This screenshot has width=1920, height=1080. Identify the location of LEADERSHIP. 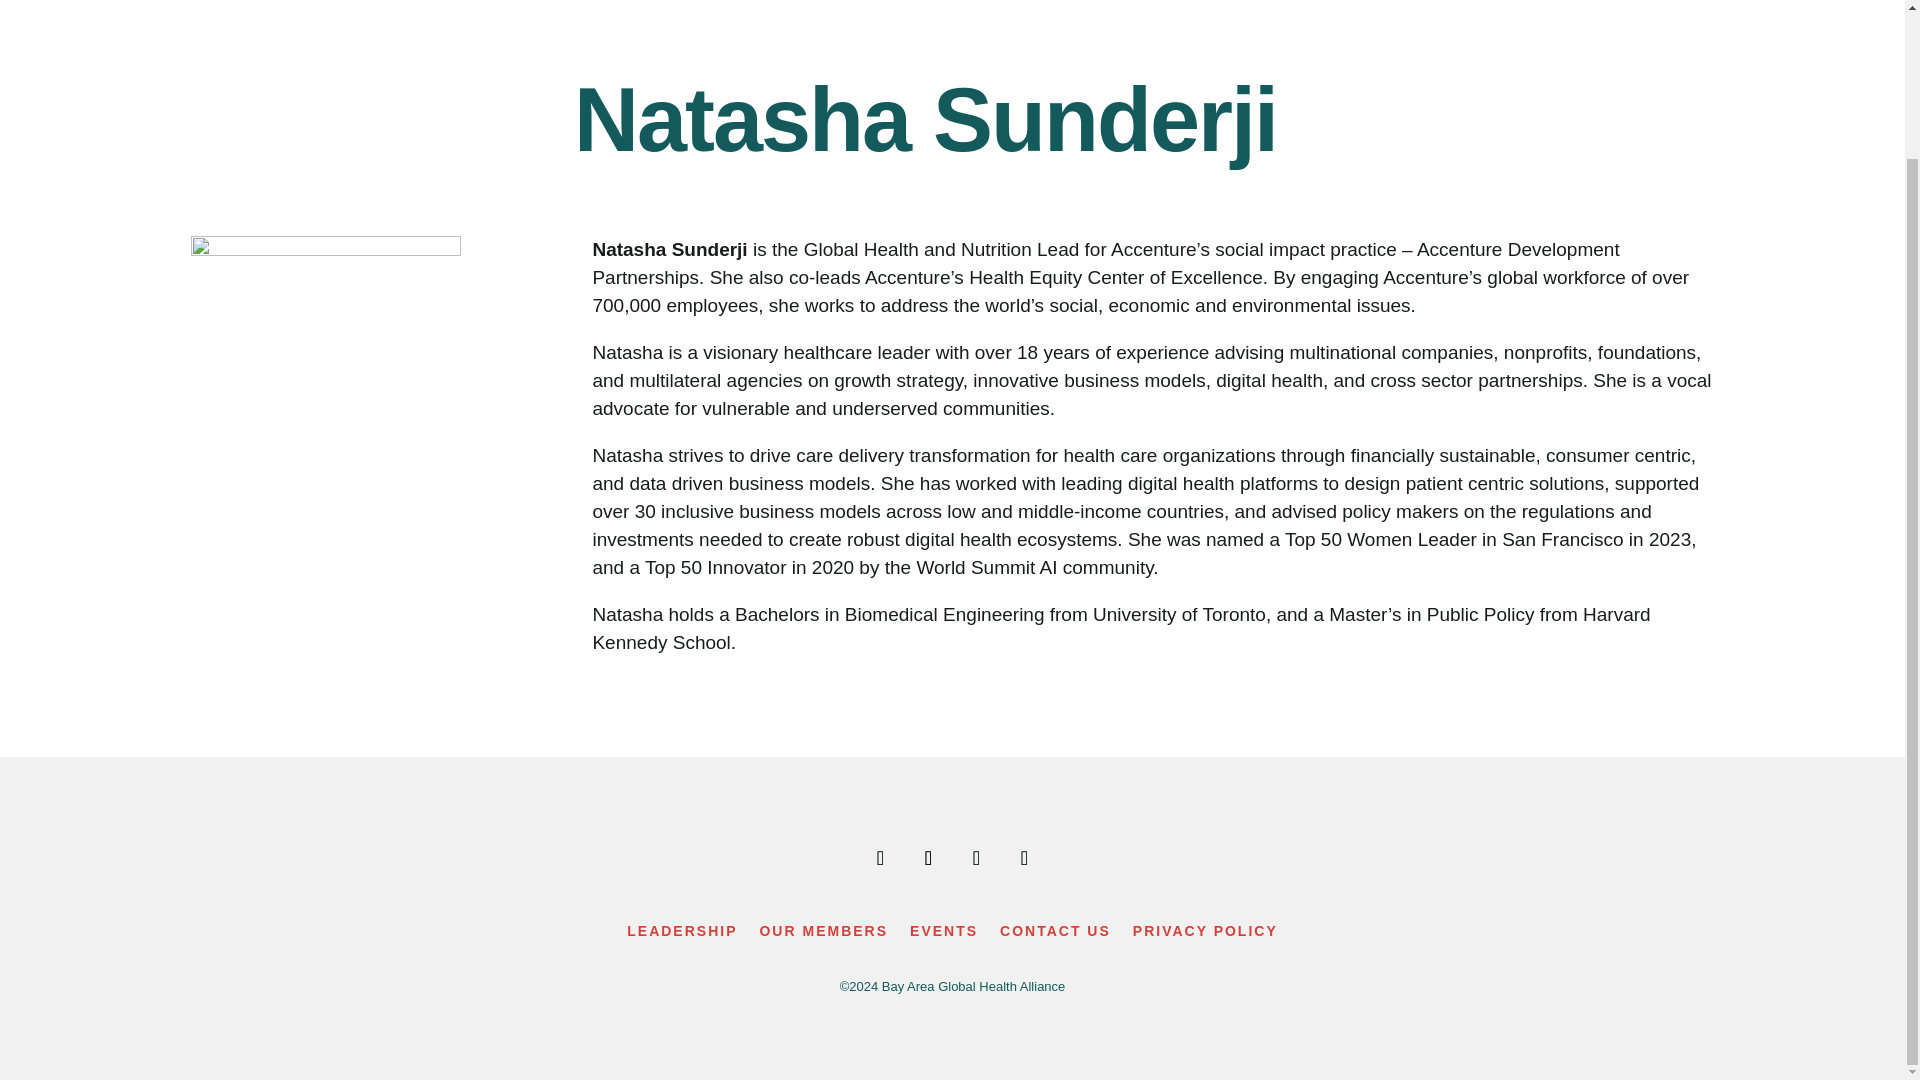
(682, 935).